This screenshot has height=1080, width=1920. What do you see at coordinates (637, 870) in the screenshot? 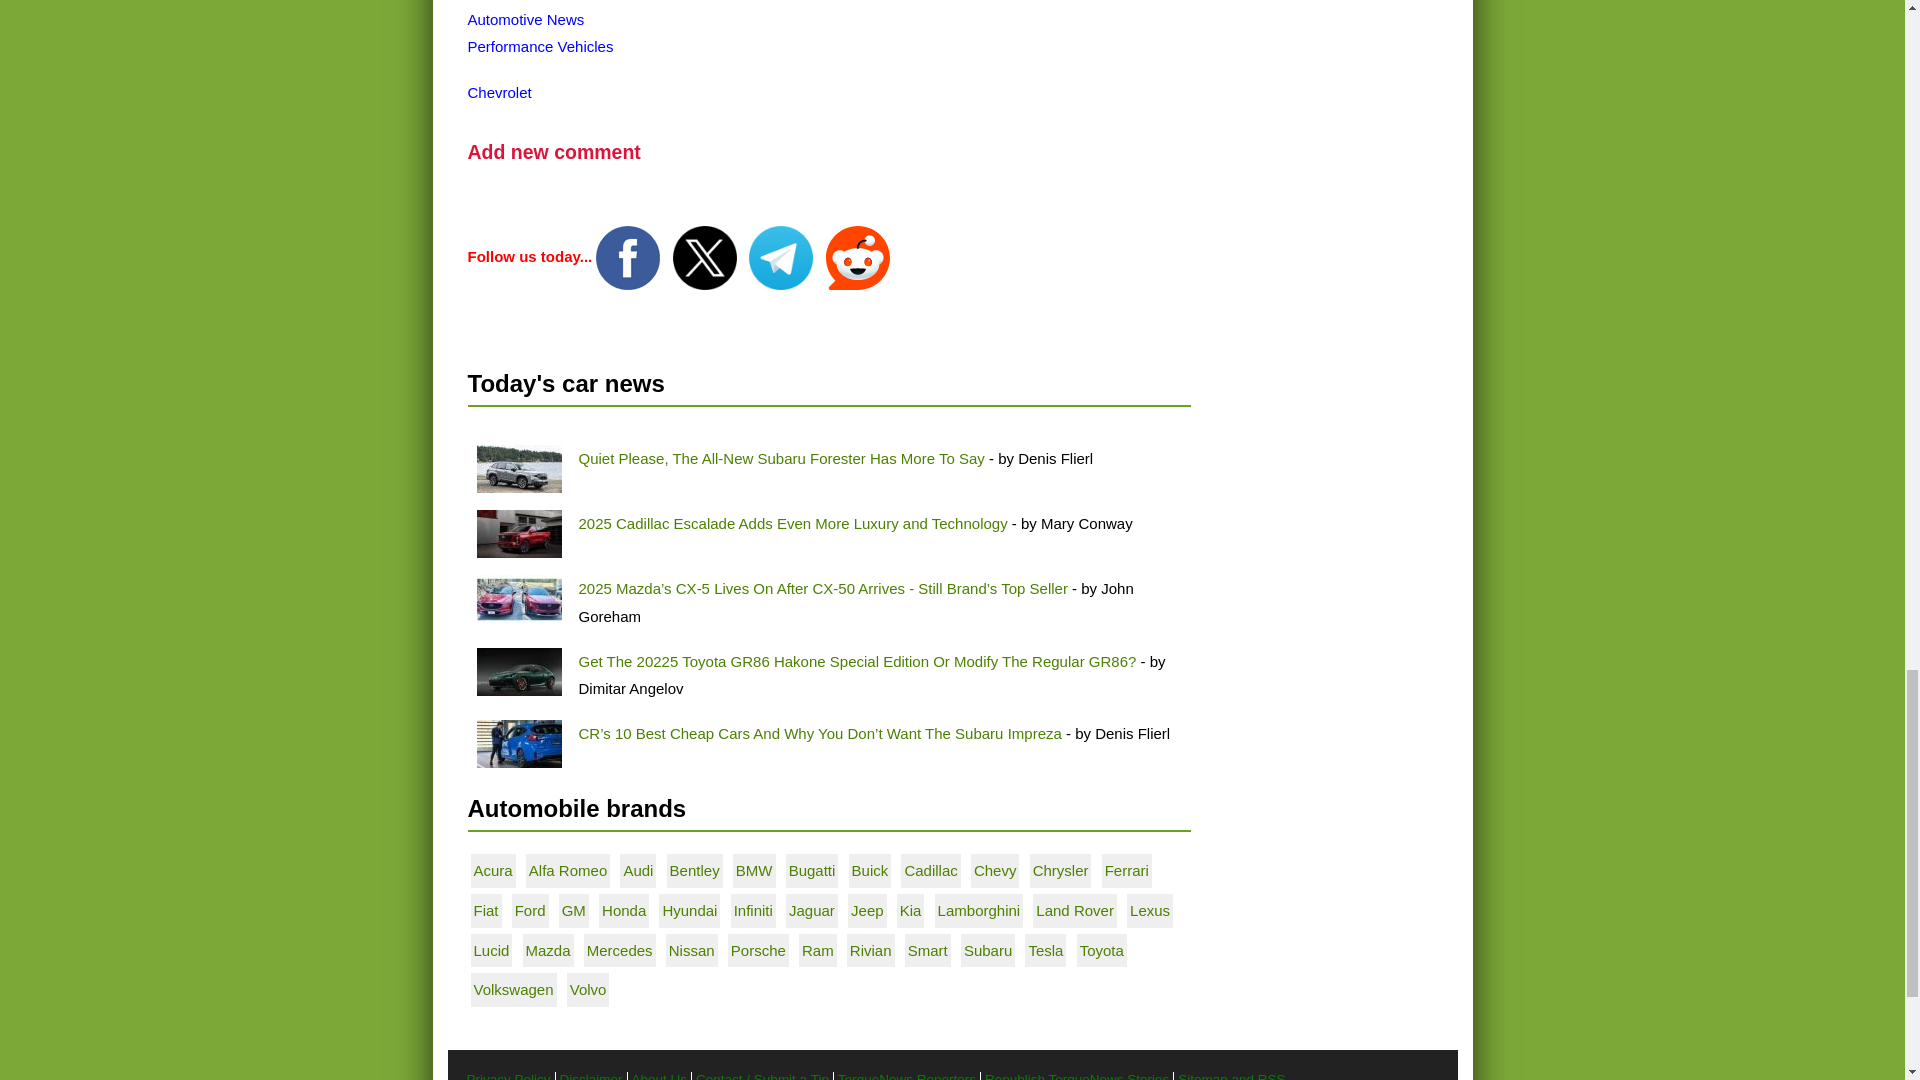
I see `Audi` at bounding box center [637, 870].